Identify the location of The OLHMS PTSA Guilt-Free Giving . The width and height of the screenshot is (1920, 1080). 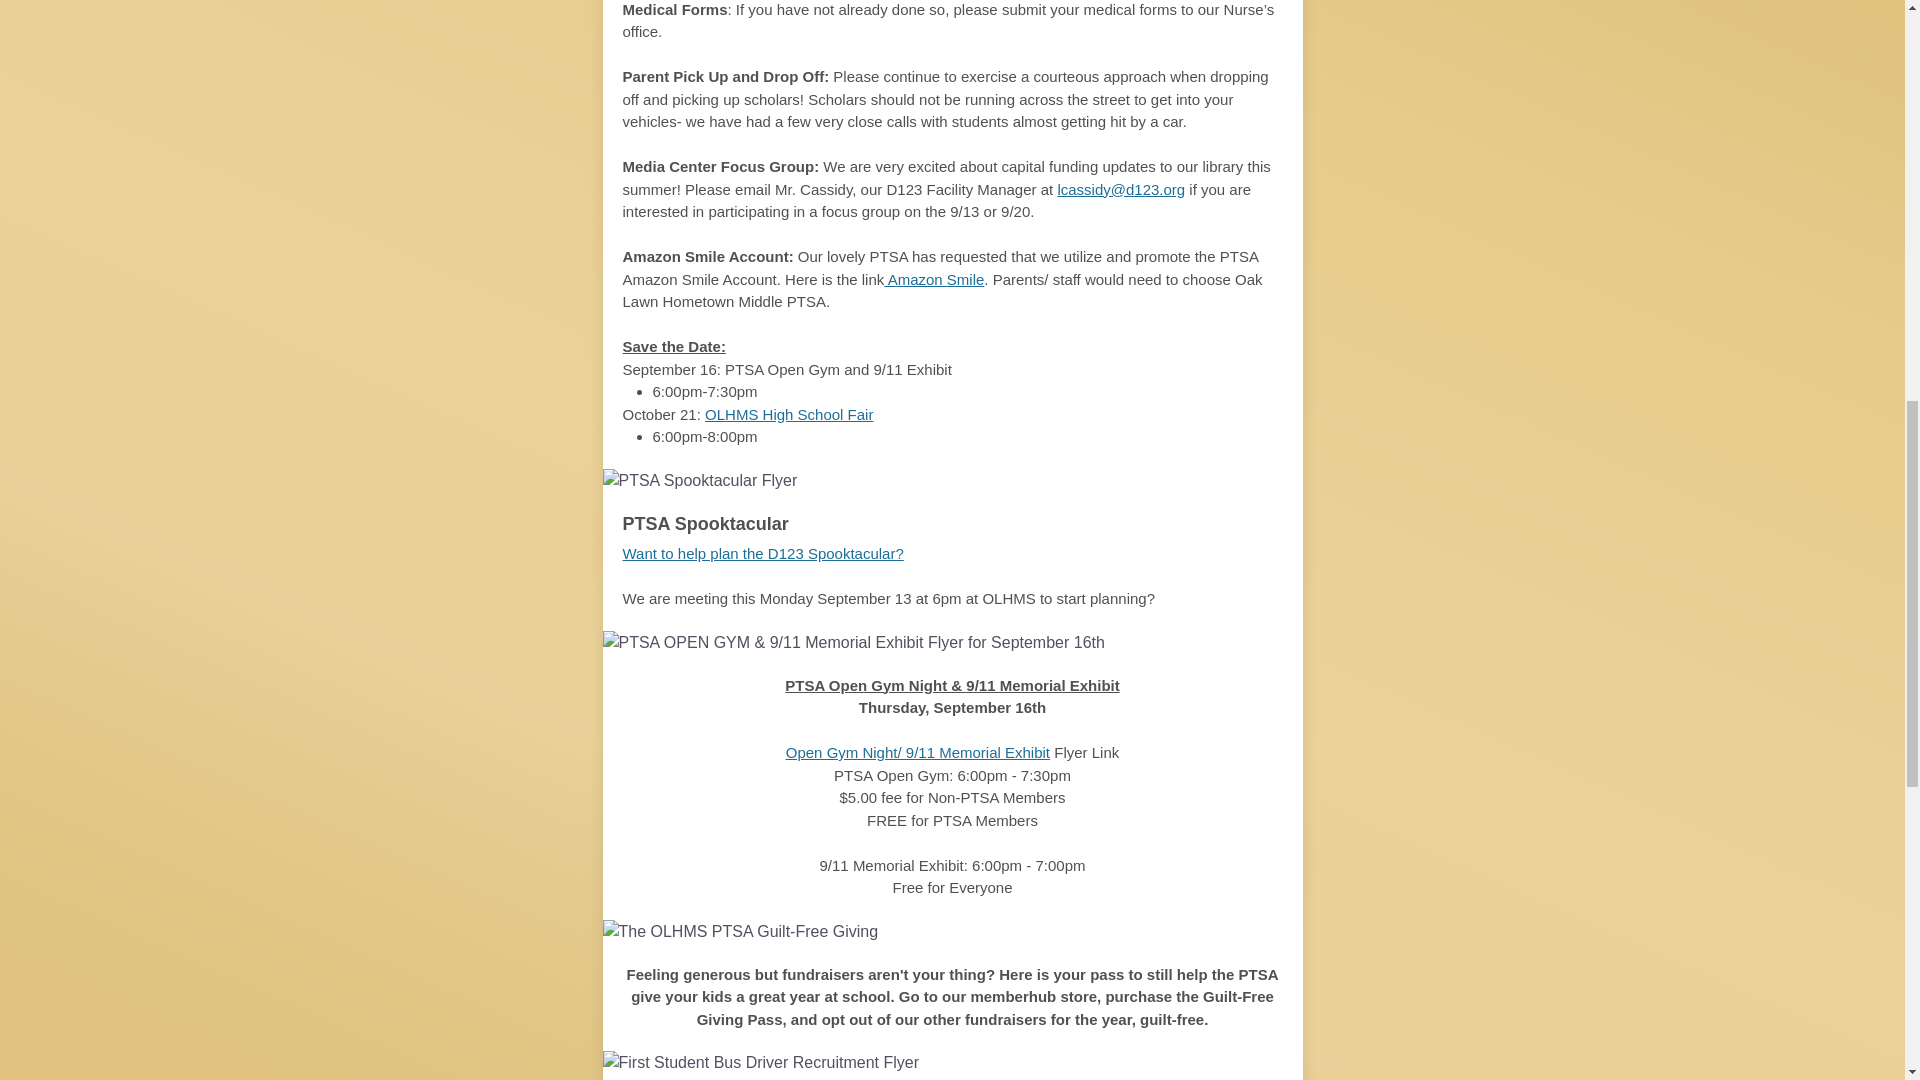
(952, 932).